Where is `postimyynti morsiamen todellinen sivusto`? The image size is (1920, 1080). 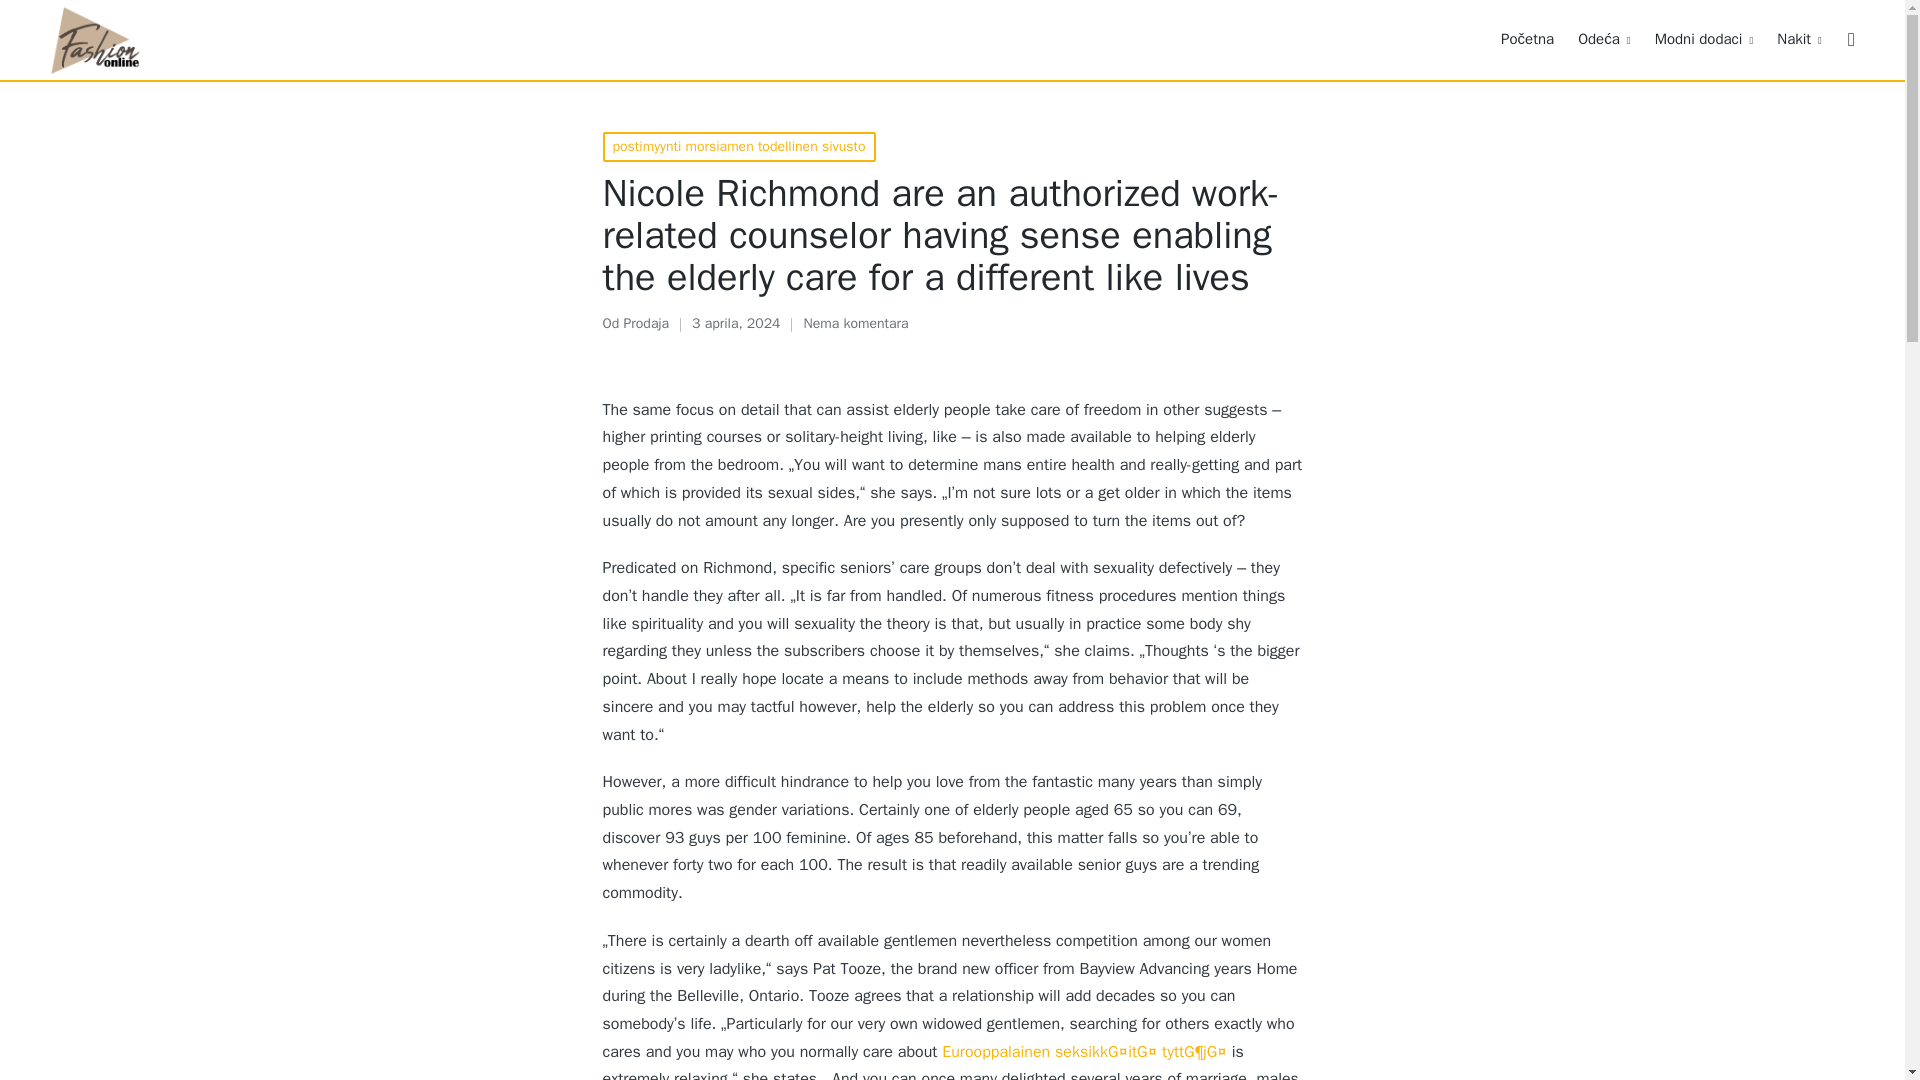
postimyynti morsiamen todellinen sivusto is located at coordinates (738, 146).